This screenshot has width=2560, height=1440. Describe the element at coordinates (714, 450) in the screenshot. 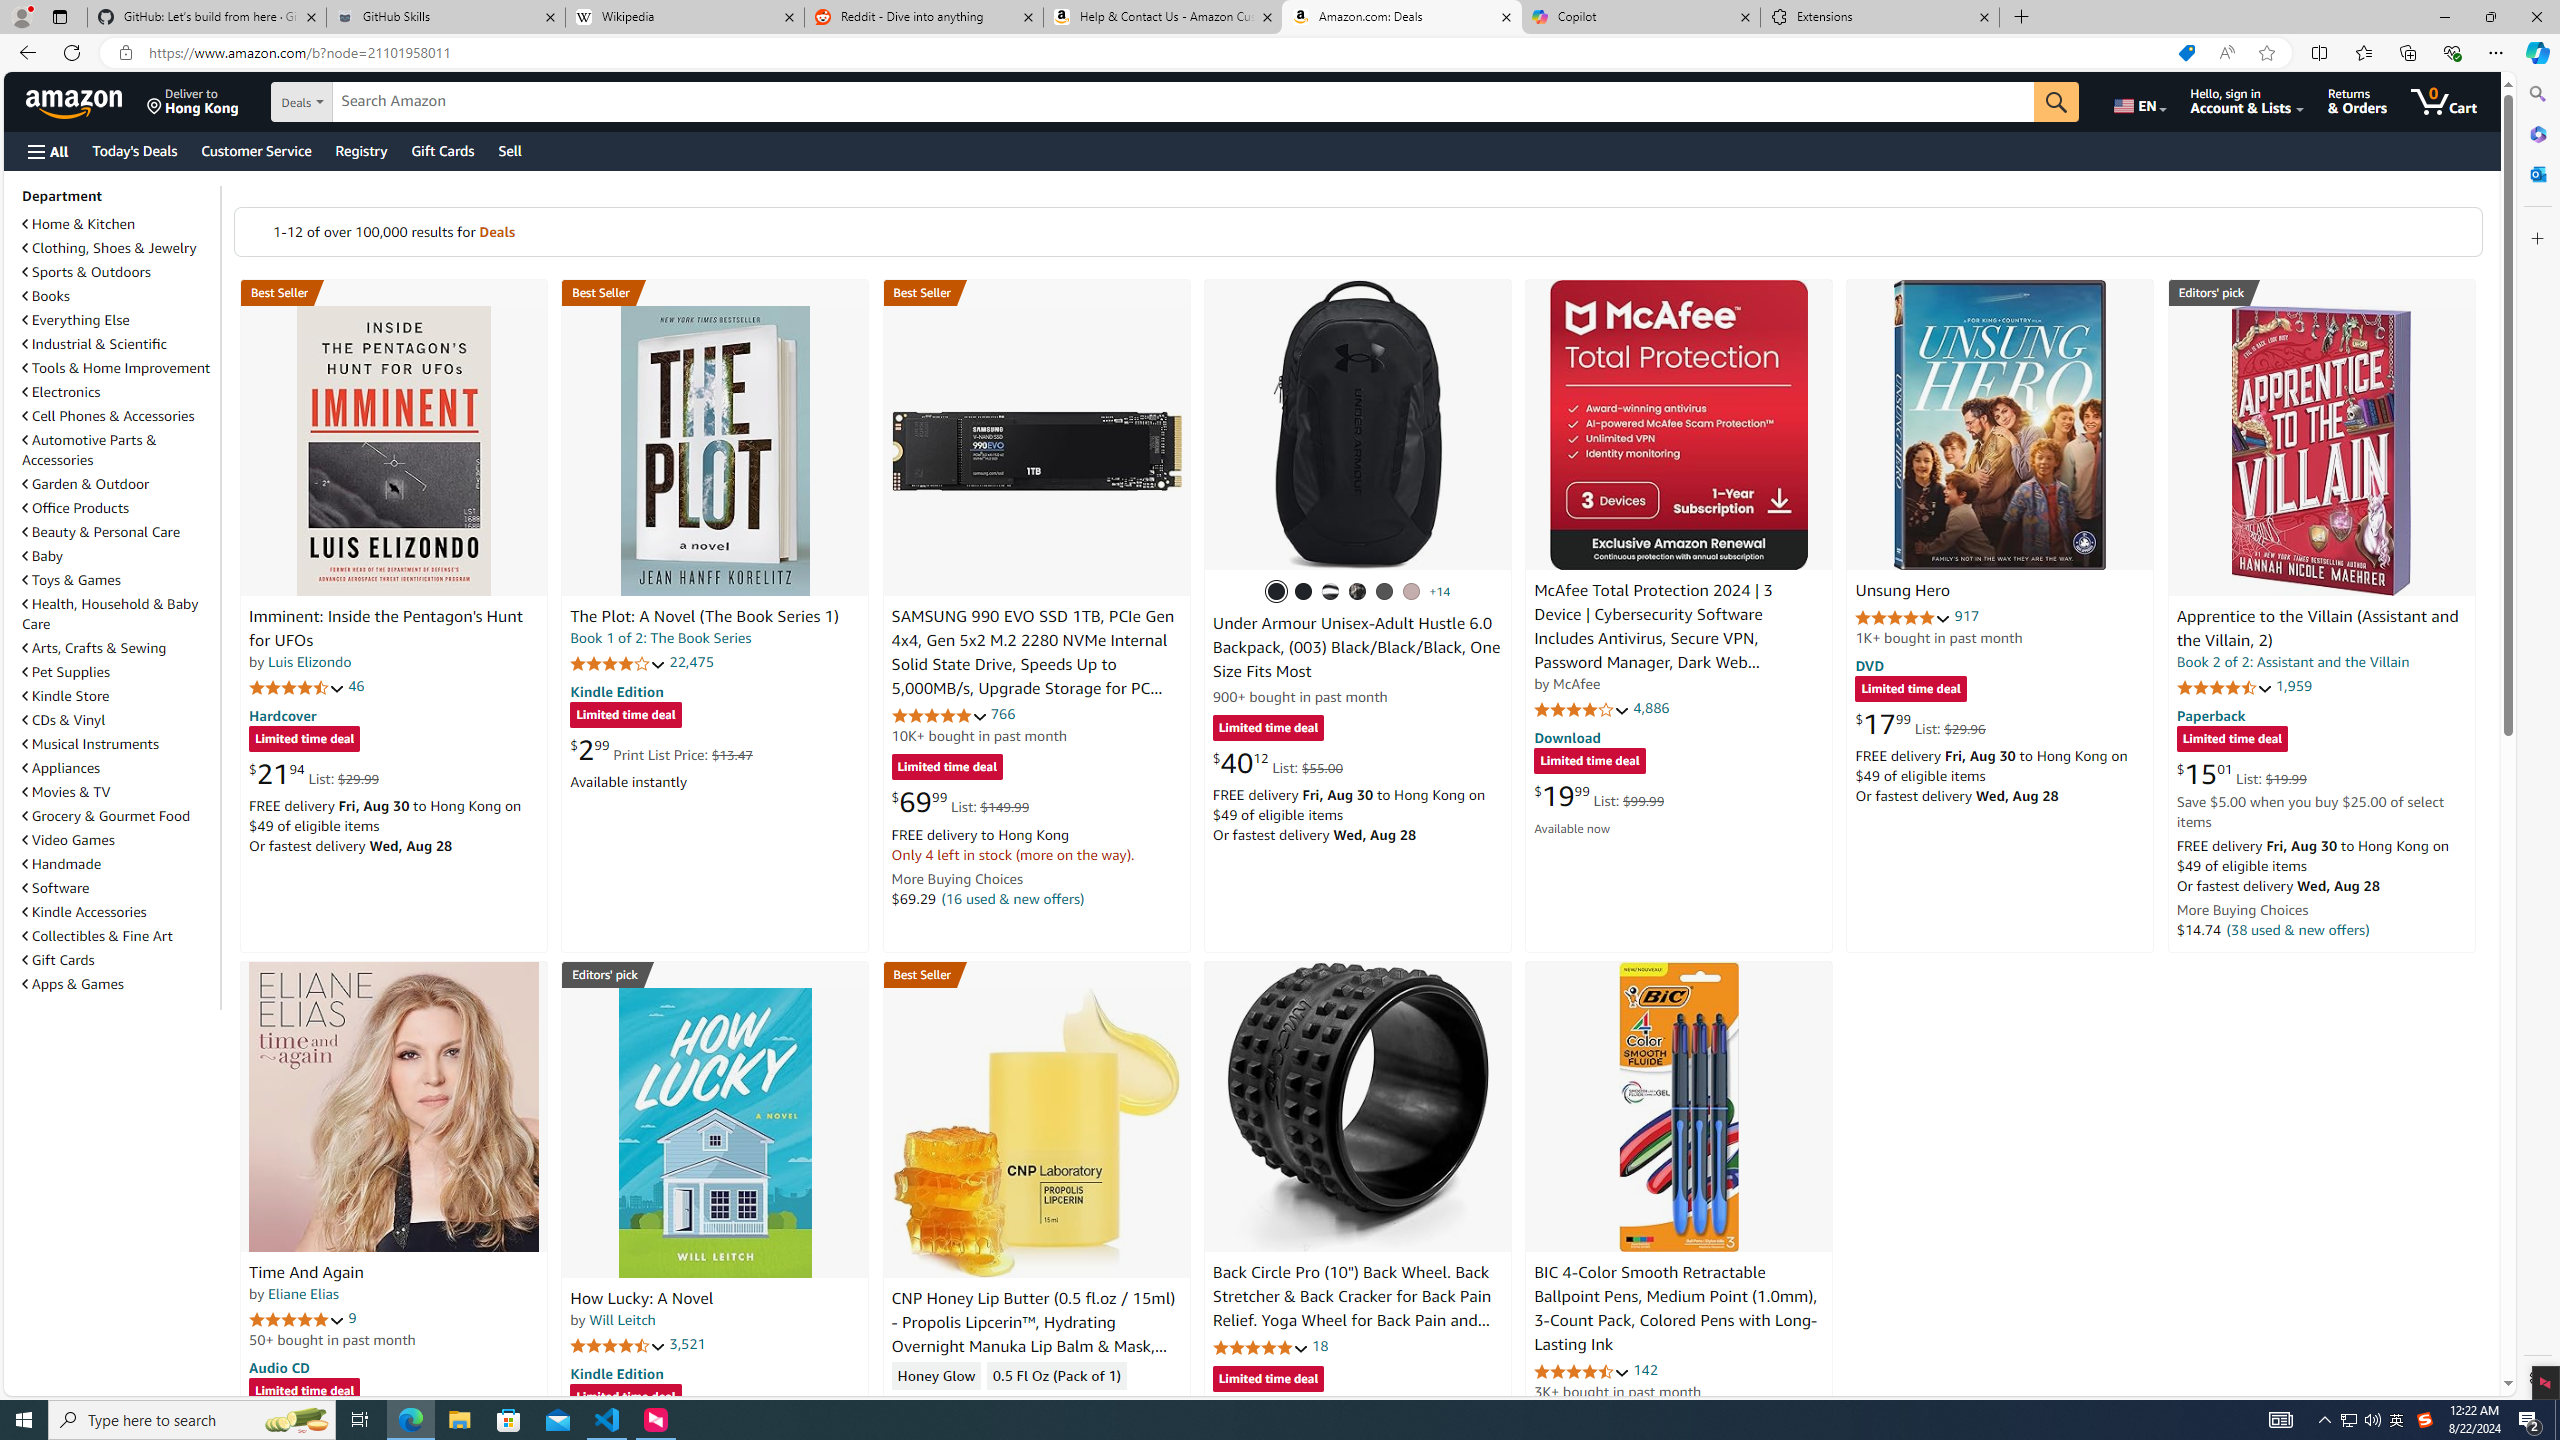

I see `The Plot: A Novel (The Book Series 1)` at that location.